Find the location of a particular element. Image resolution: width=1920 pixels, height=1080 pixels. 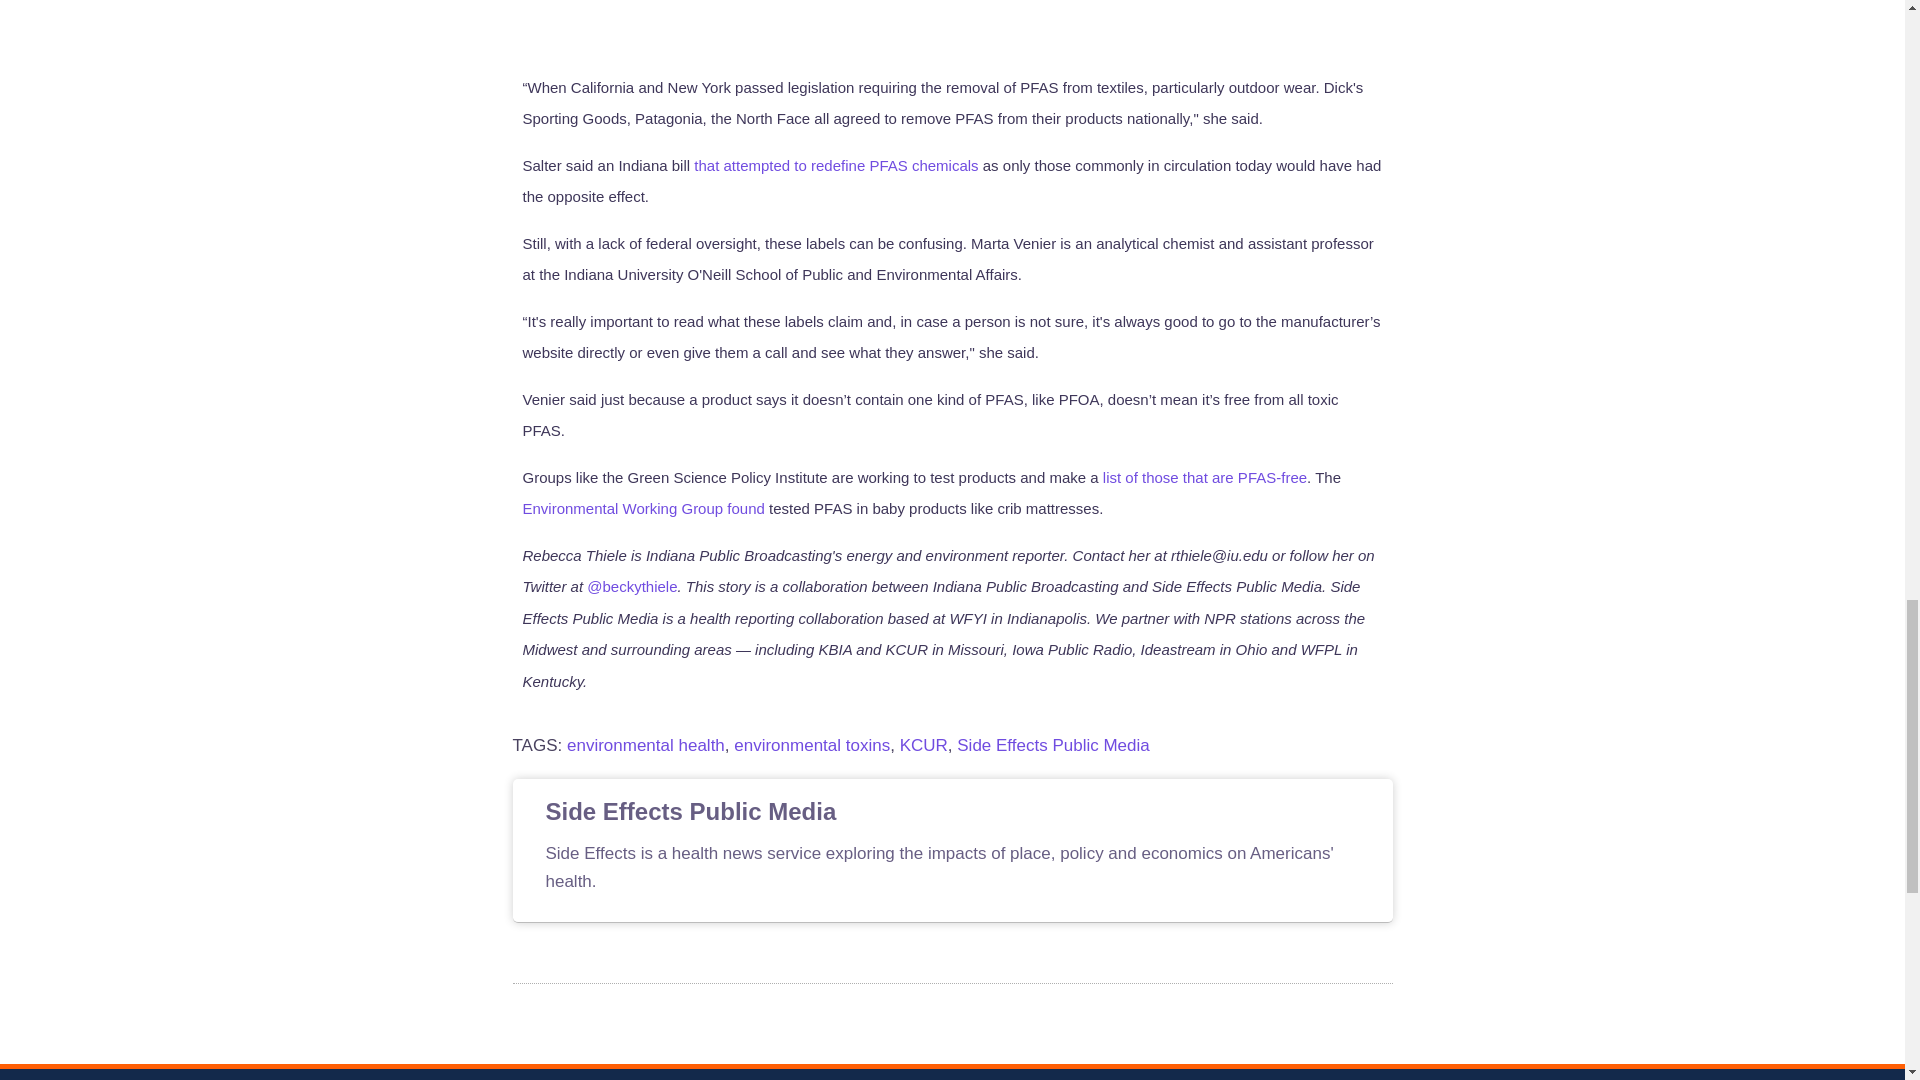

list of those that are PFAS-free is located at coordinates (1204, 477).